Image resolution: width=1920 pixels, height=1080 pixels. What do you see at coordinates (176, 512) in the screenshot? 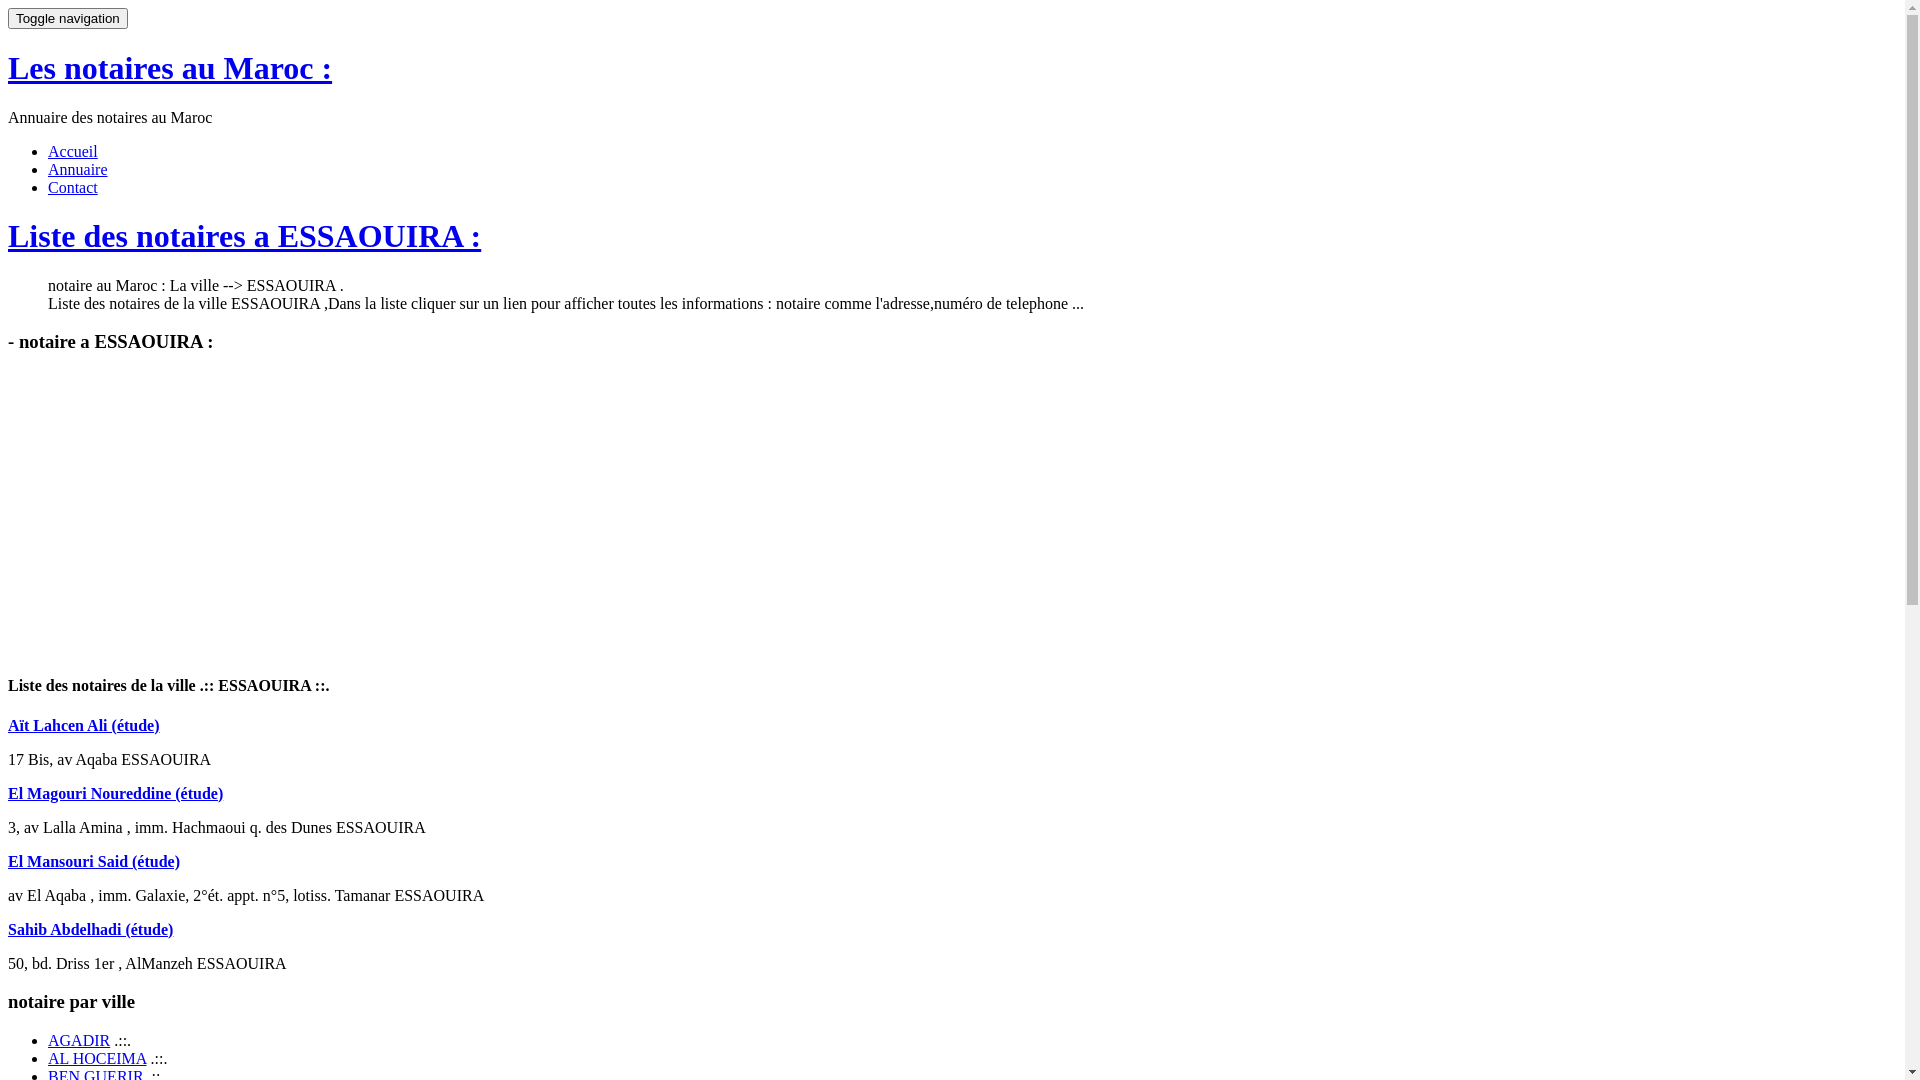
I see `Advertisement` at bounding box center [176, 512].